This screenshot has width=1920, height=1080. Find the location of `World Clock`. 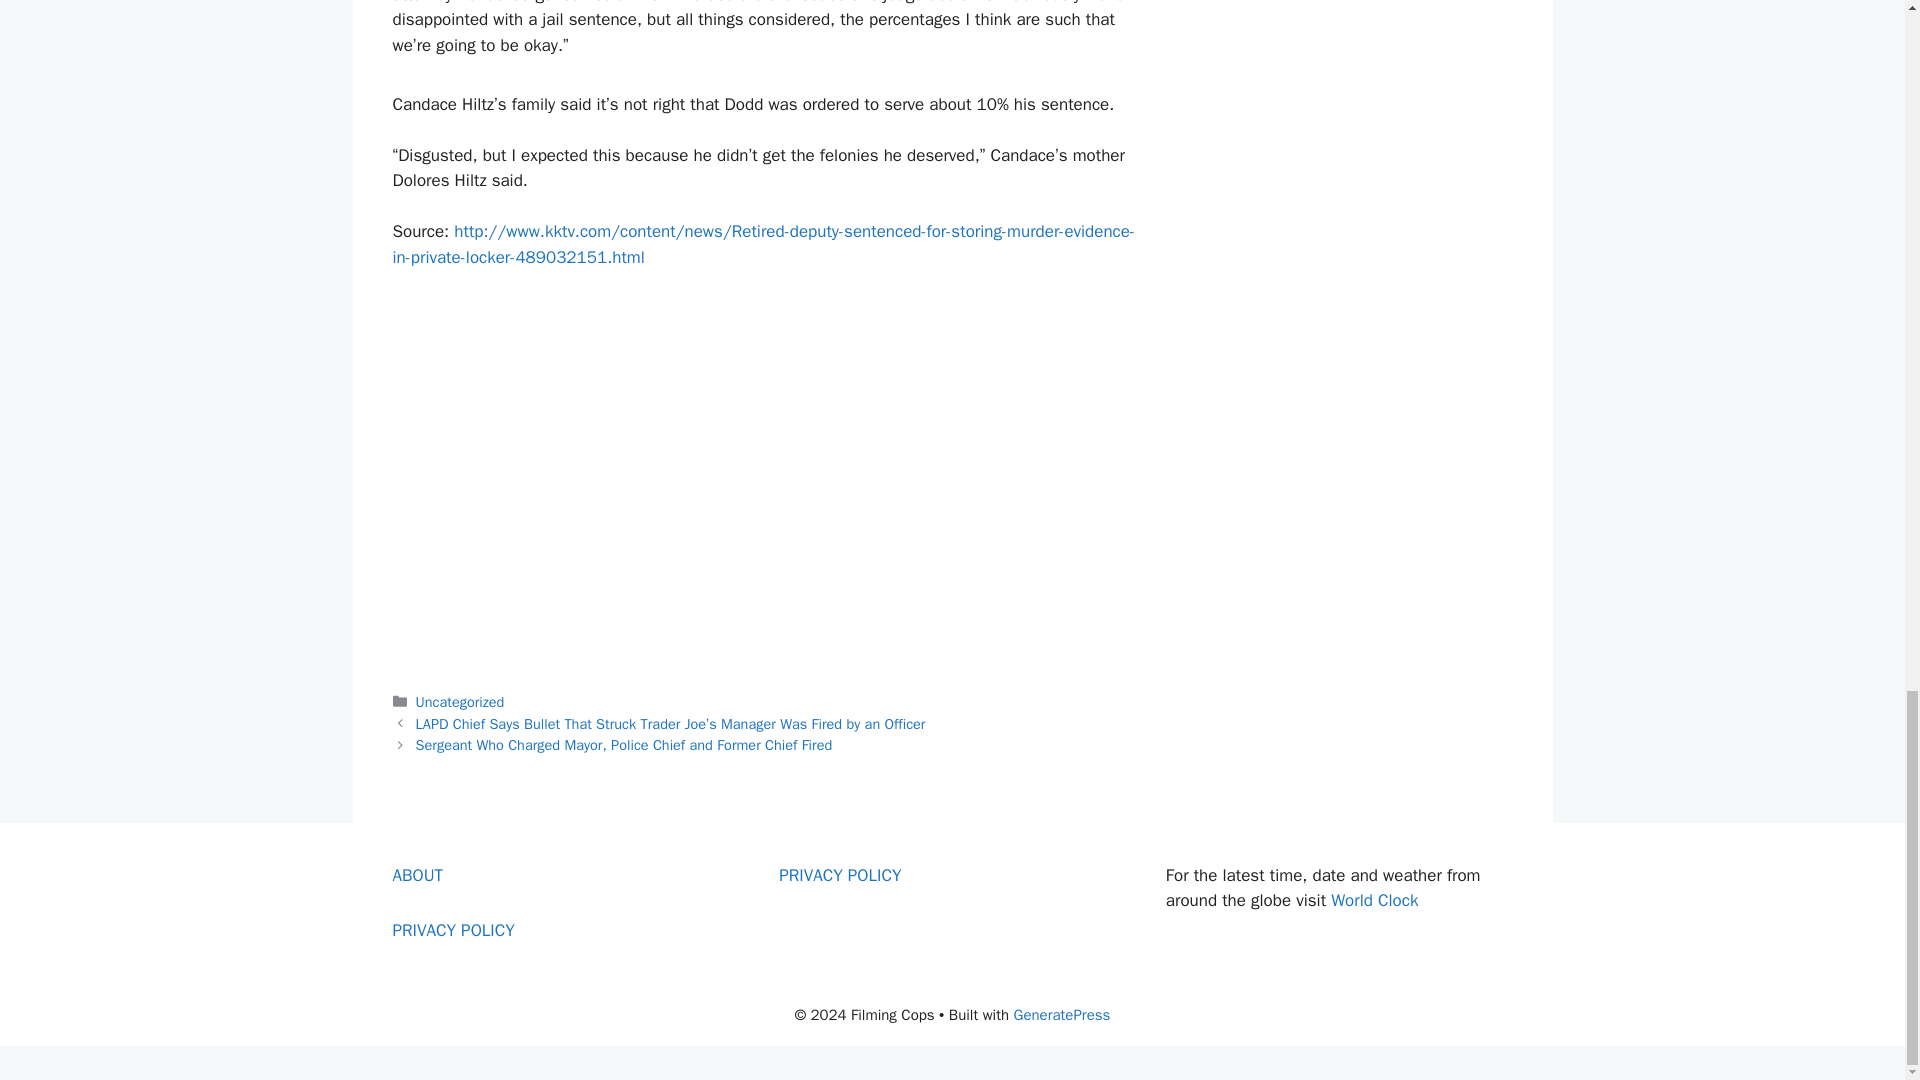

World Clock is located at coordinates (1374, 900).